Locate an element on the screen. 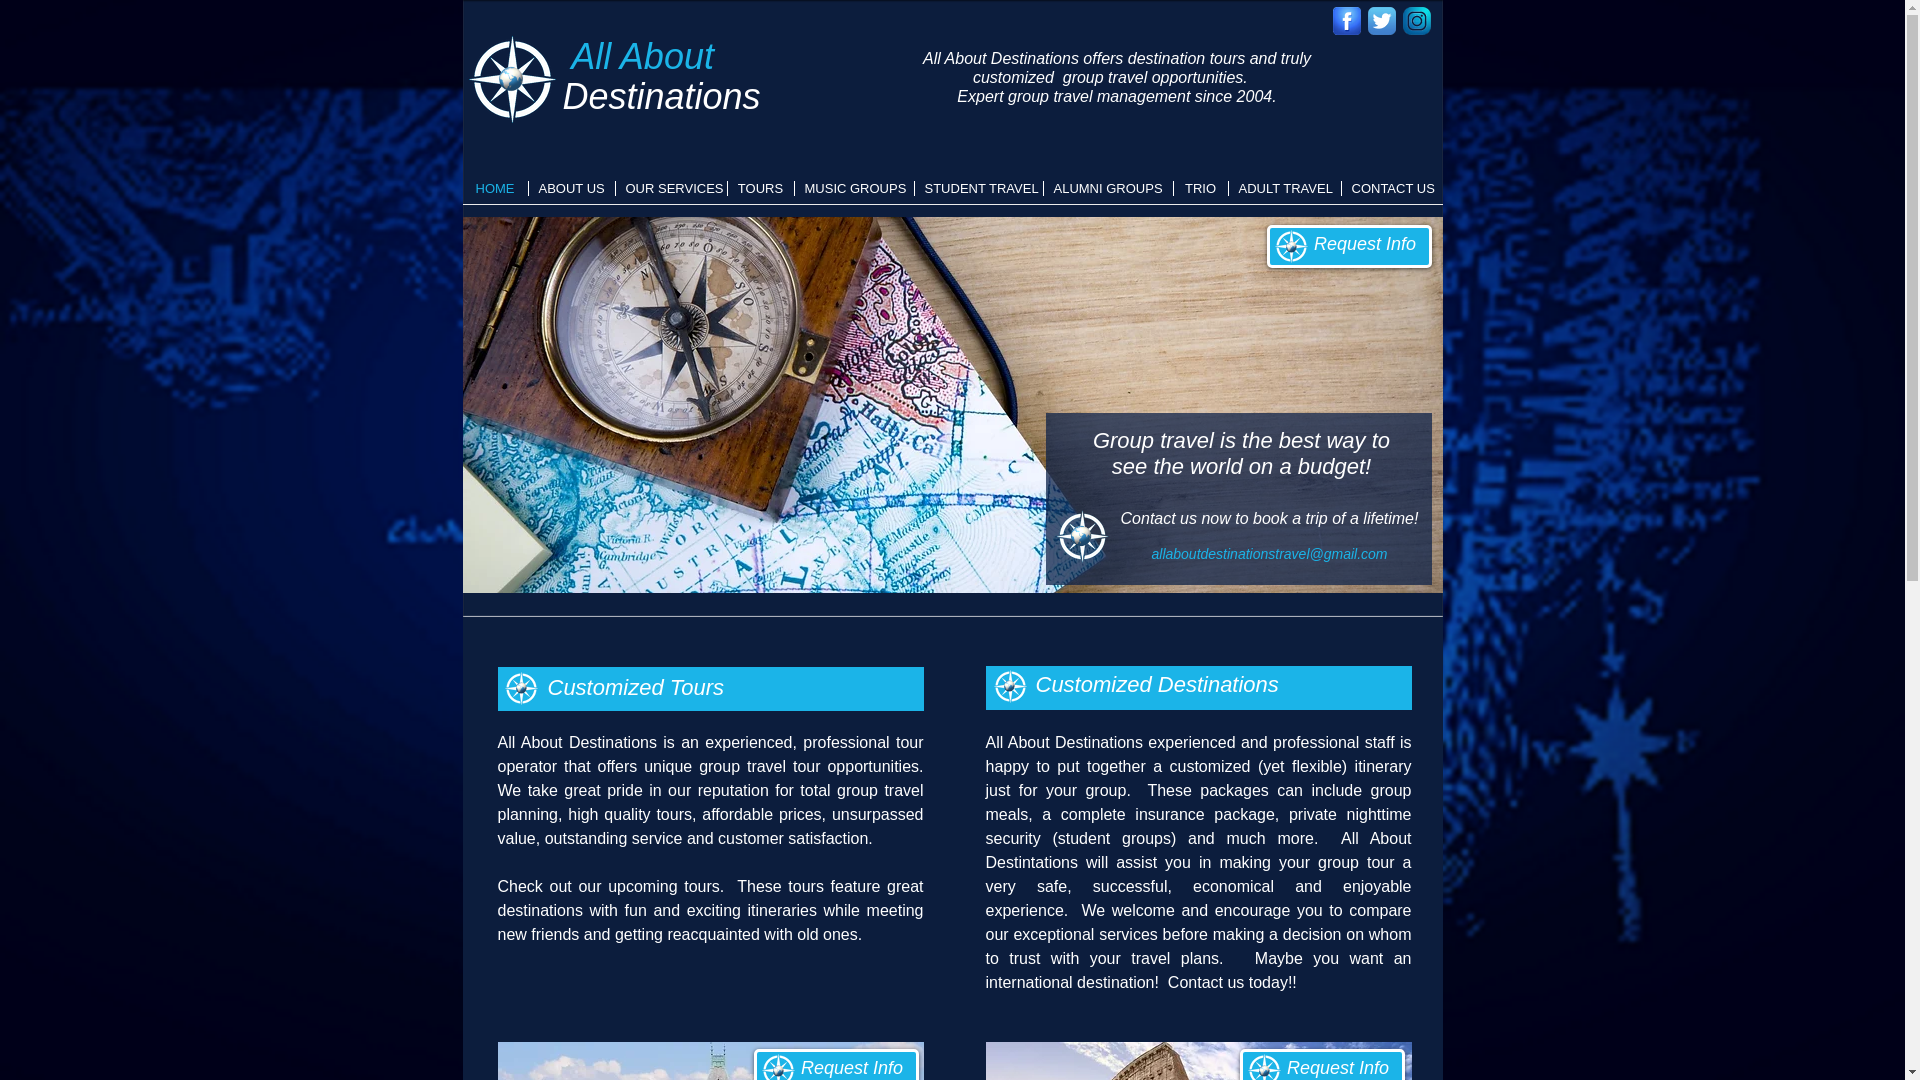  All About is located at coordinates (642, 56).